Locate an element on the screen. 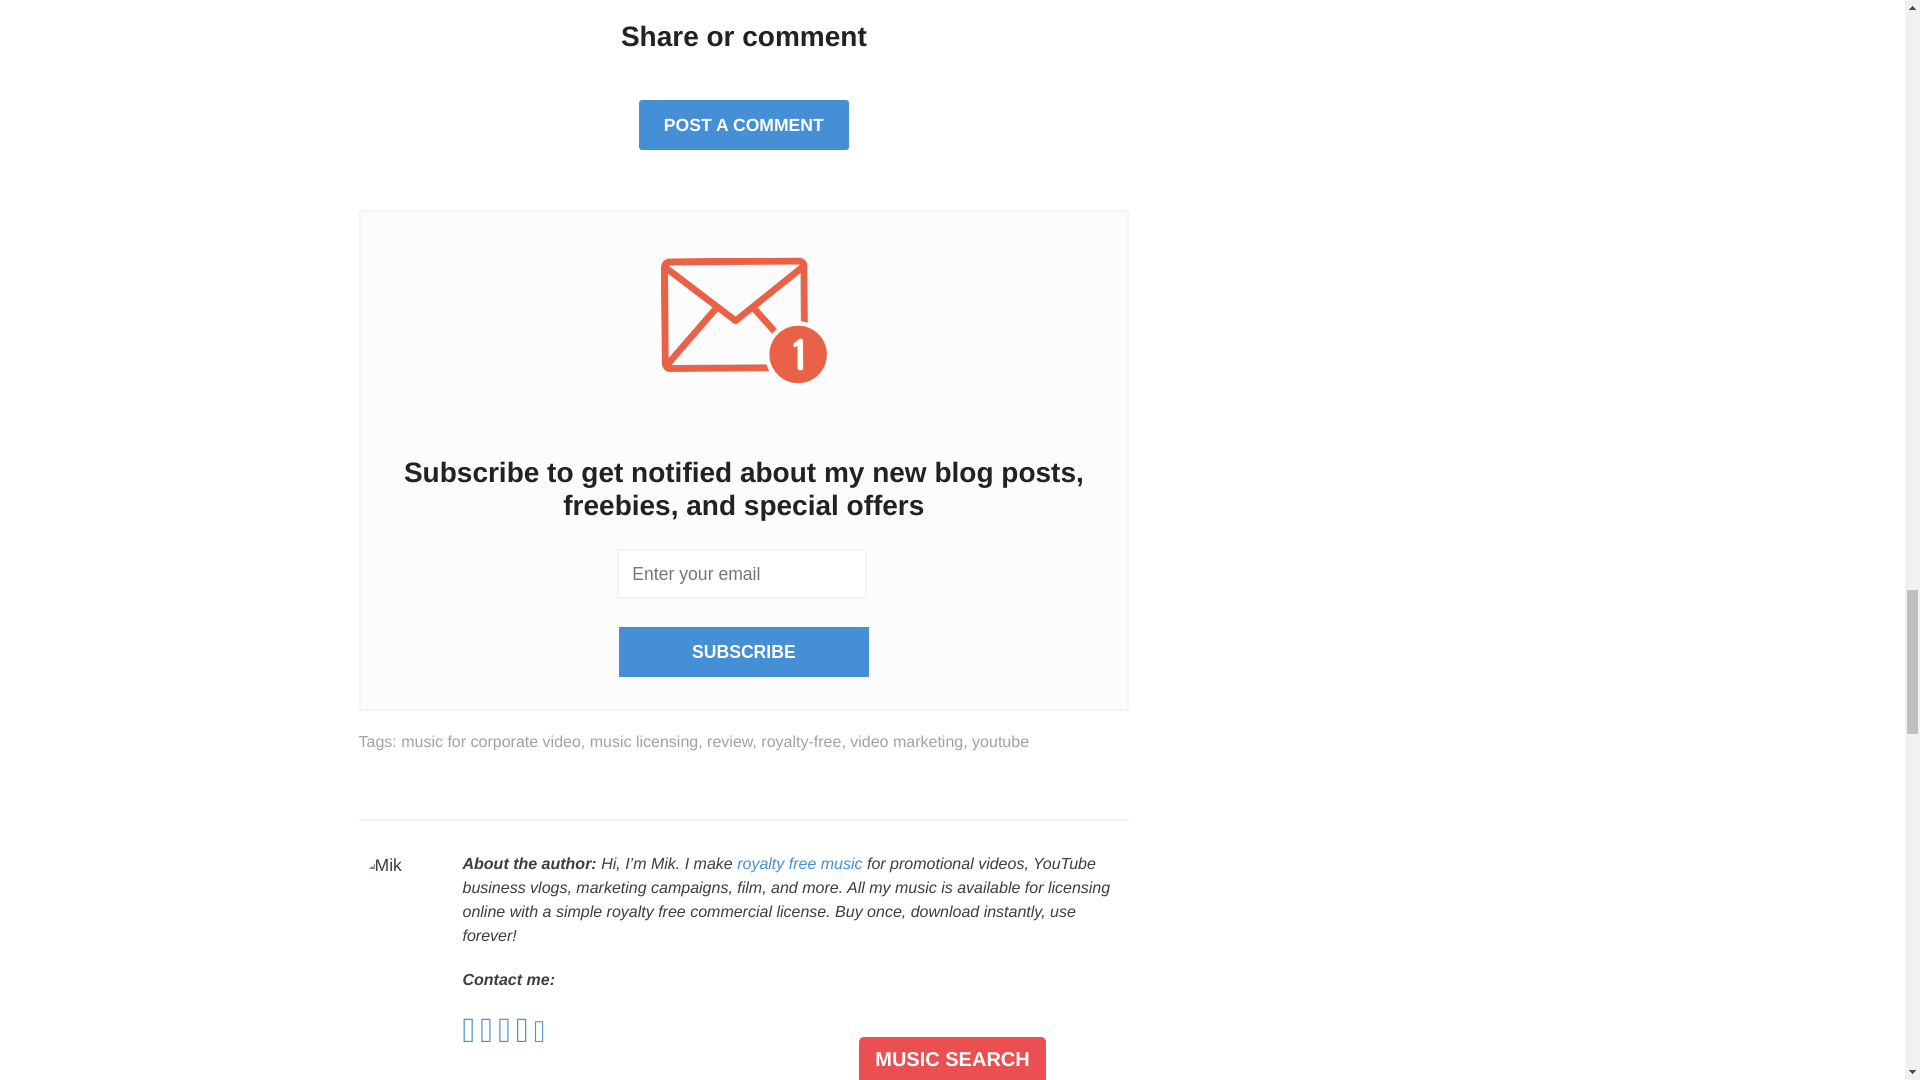 This screenshot has width=1920, height=1080. music for corporate video is located at coordinates (491, 742).